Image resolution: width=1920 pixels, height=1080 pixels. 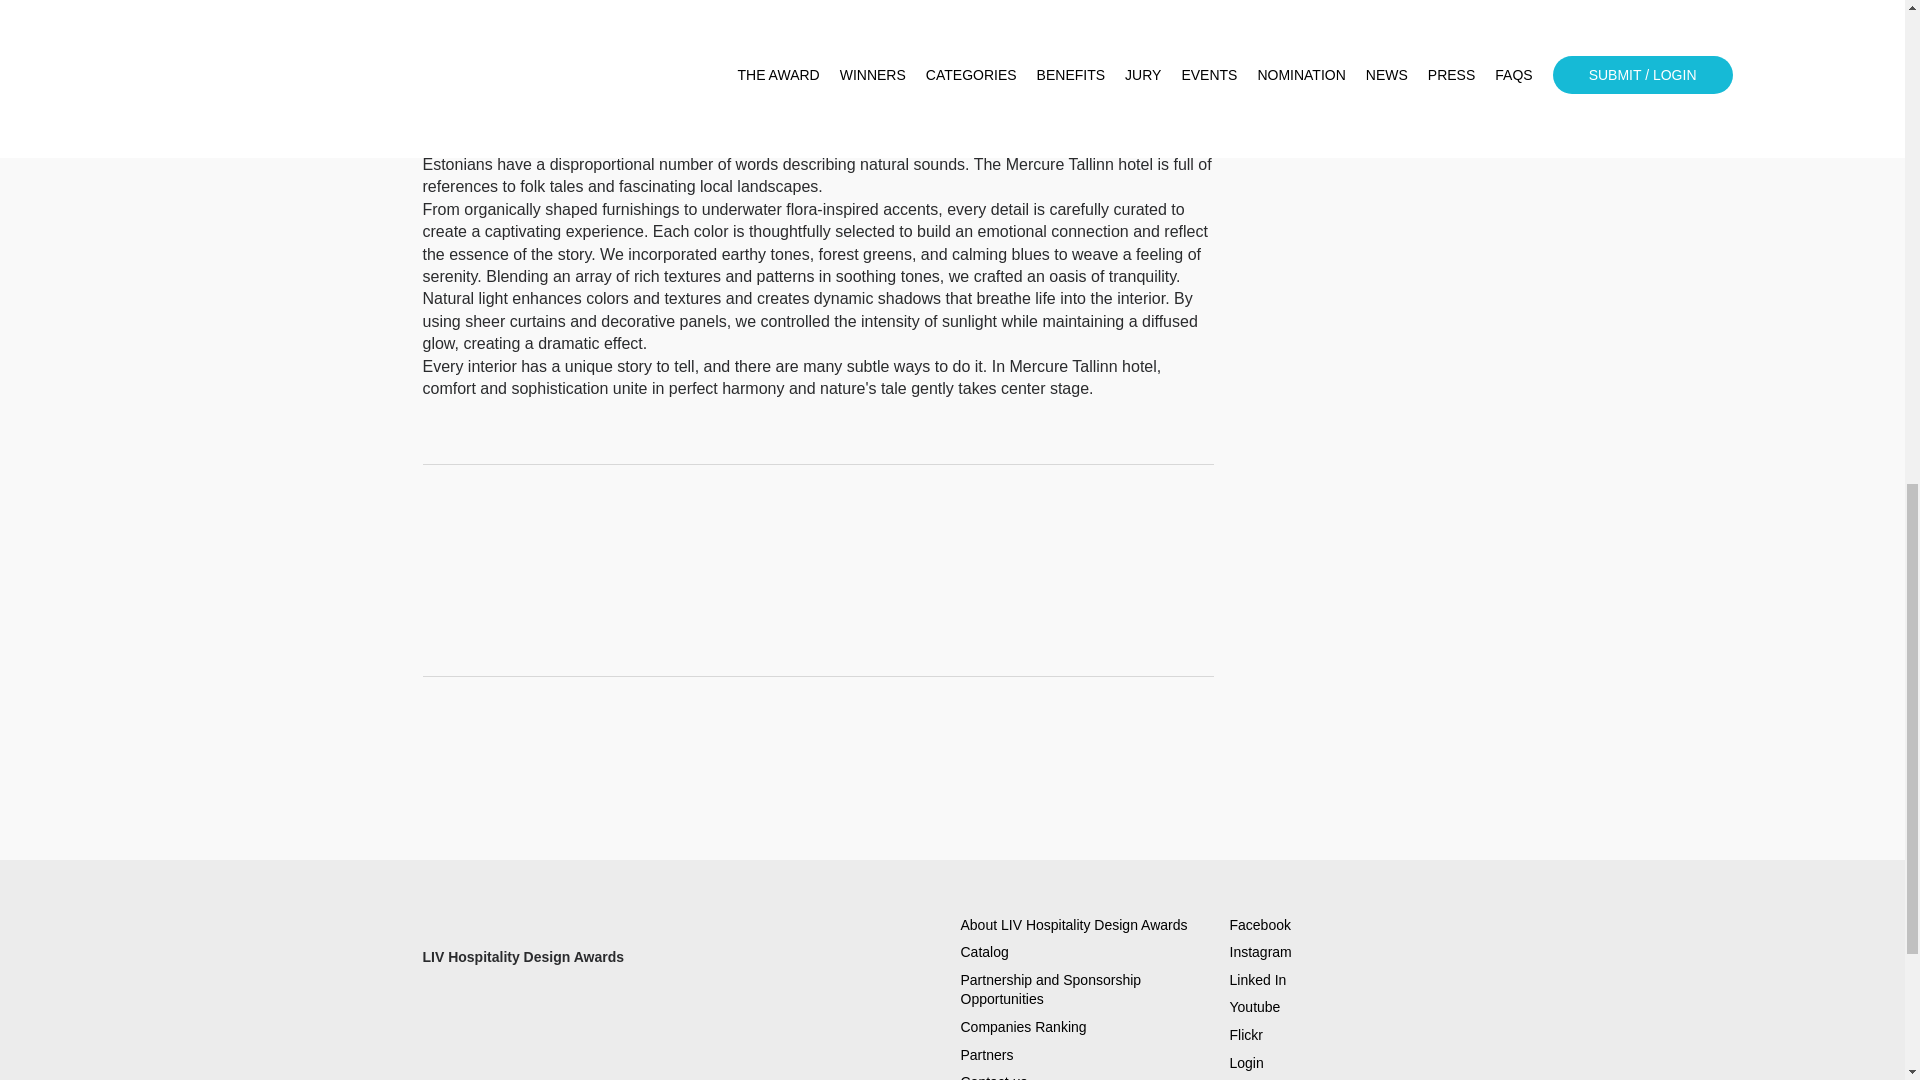 I want to click on Linked In, so click(x=1258, y=980).